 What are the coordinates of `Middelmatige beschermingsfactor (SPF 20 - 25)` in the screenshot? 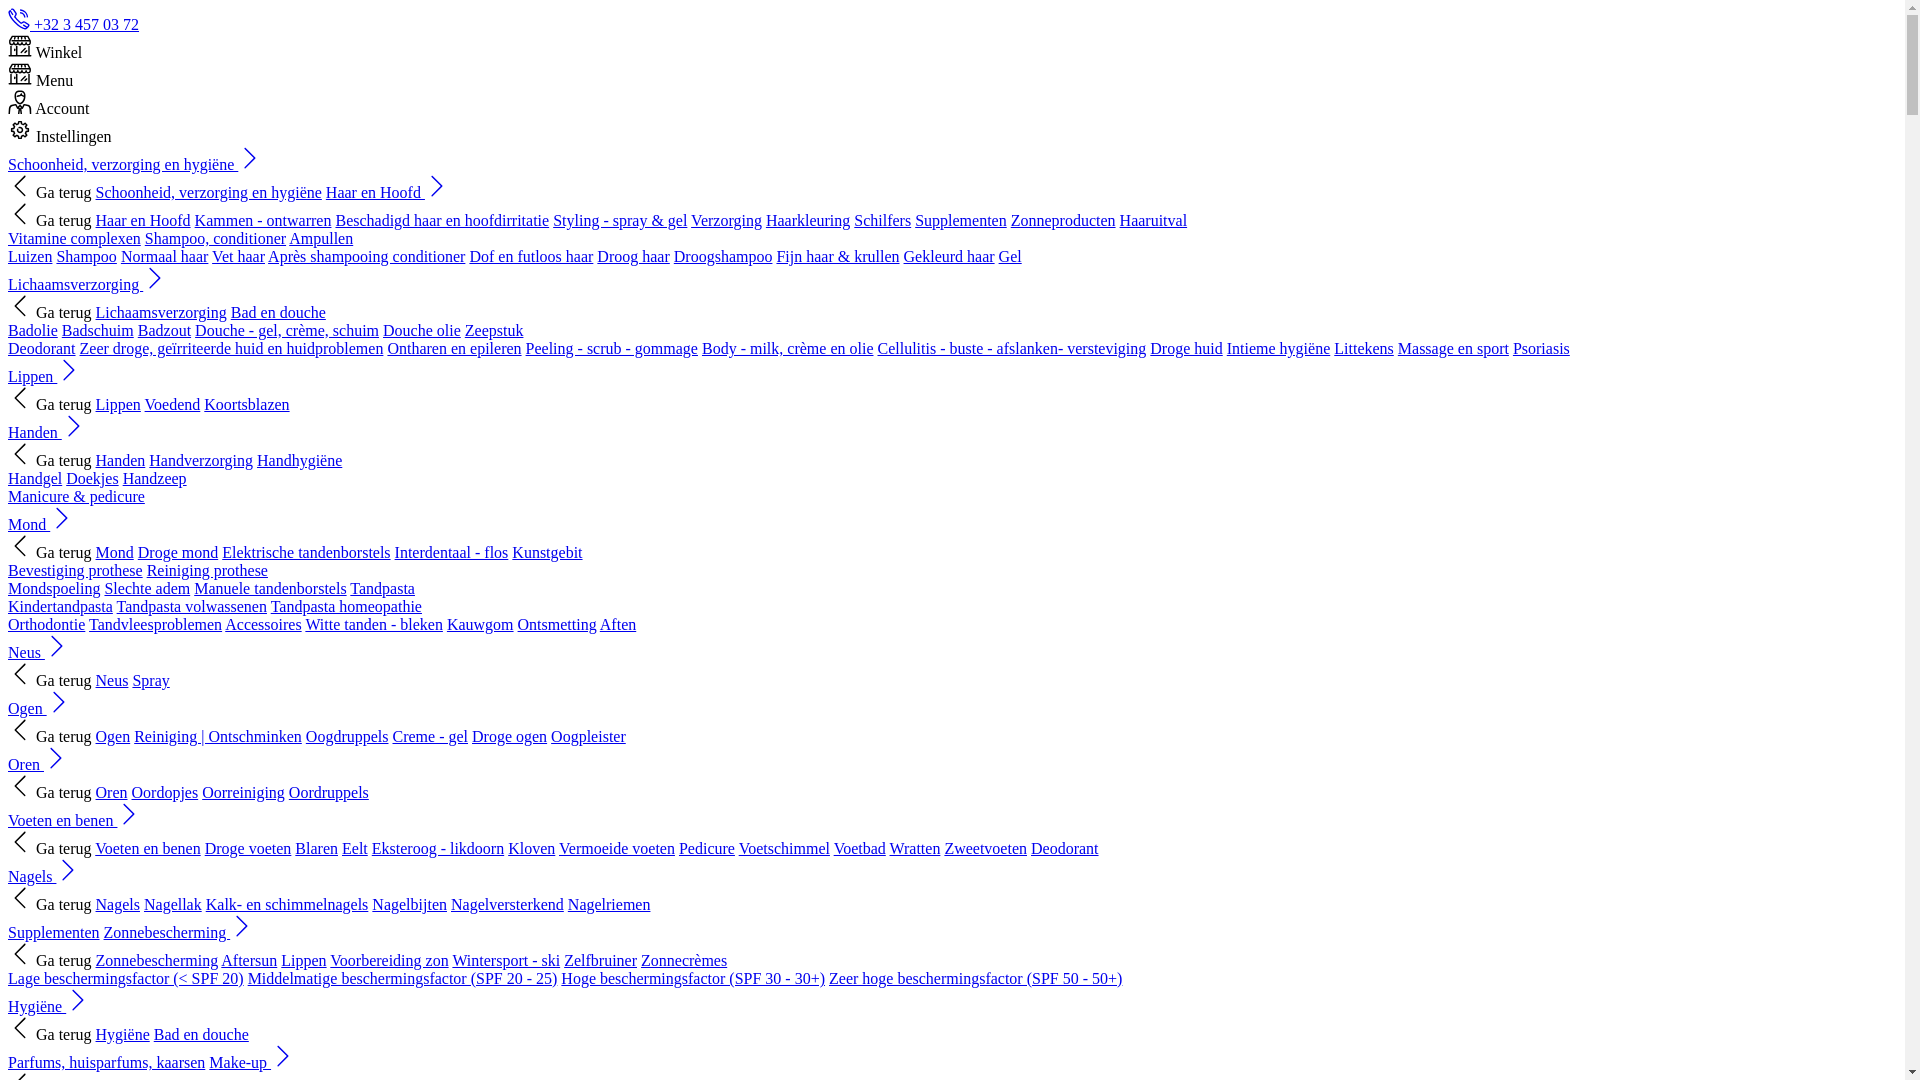 It's located at (403, 978).